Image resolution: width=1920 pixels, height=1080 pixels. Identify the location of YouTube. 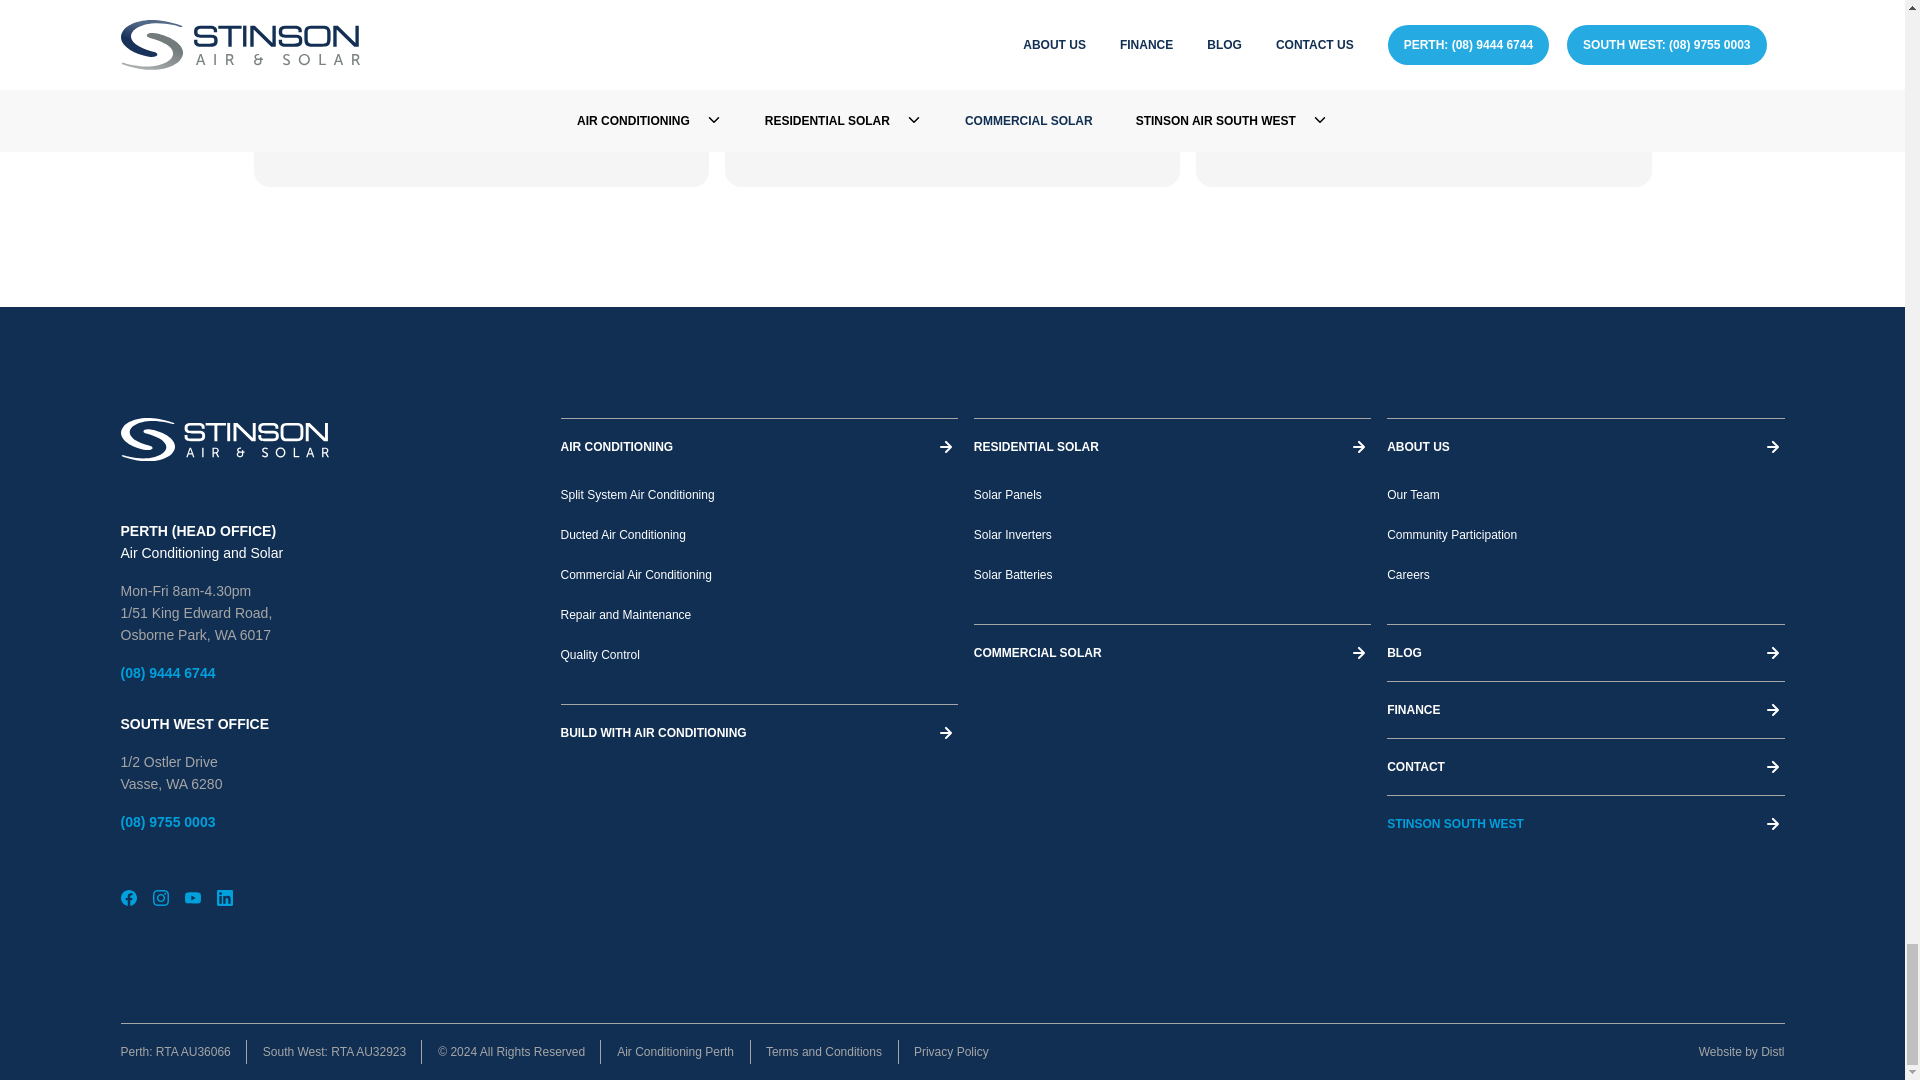
(192, 898).